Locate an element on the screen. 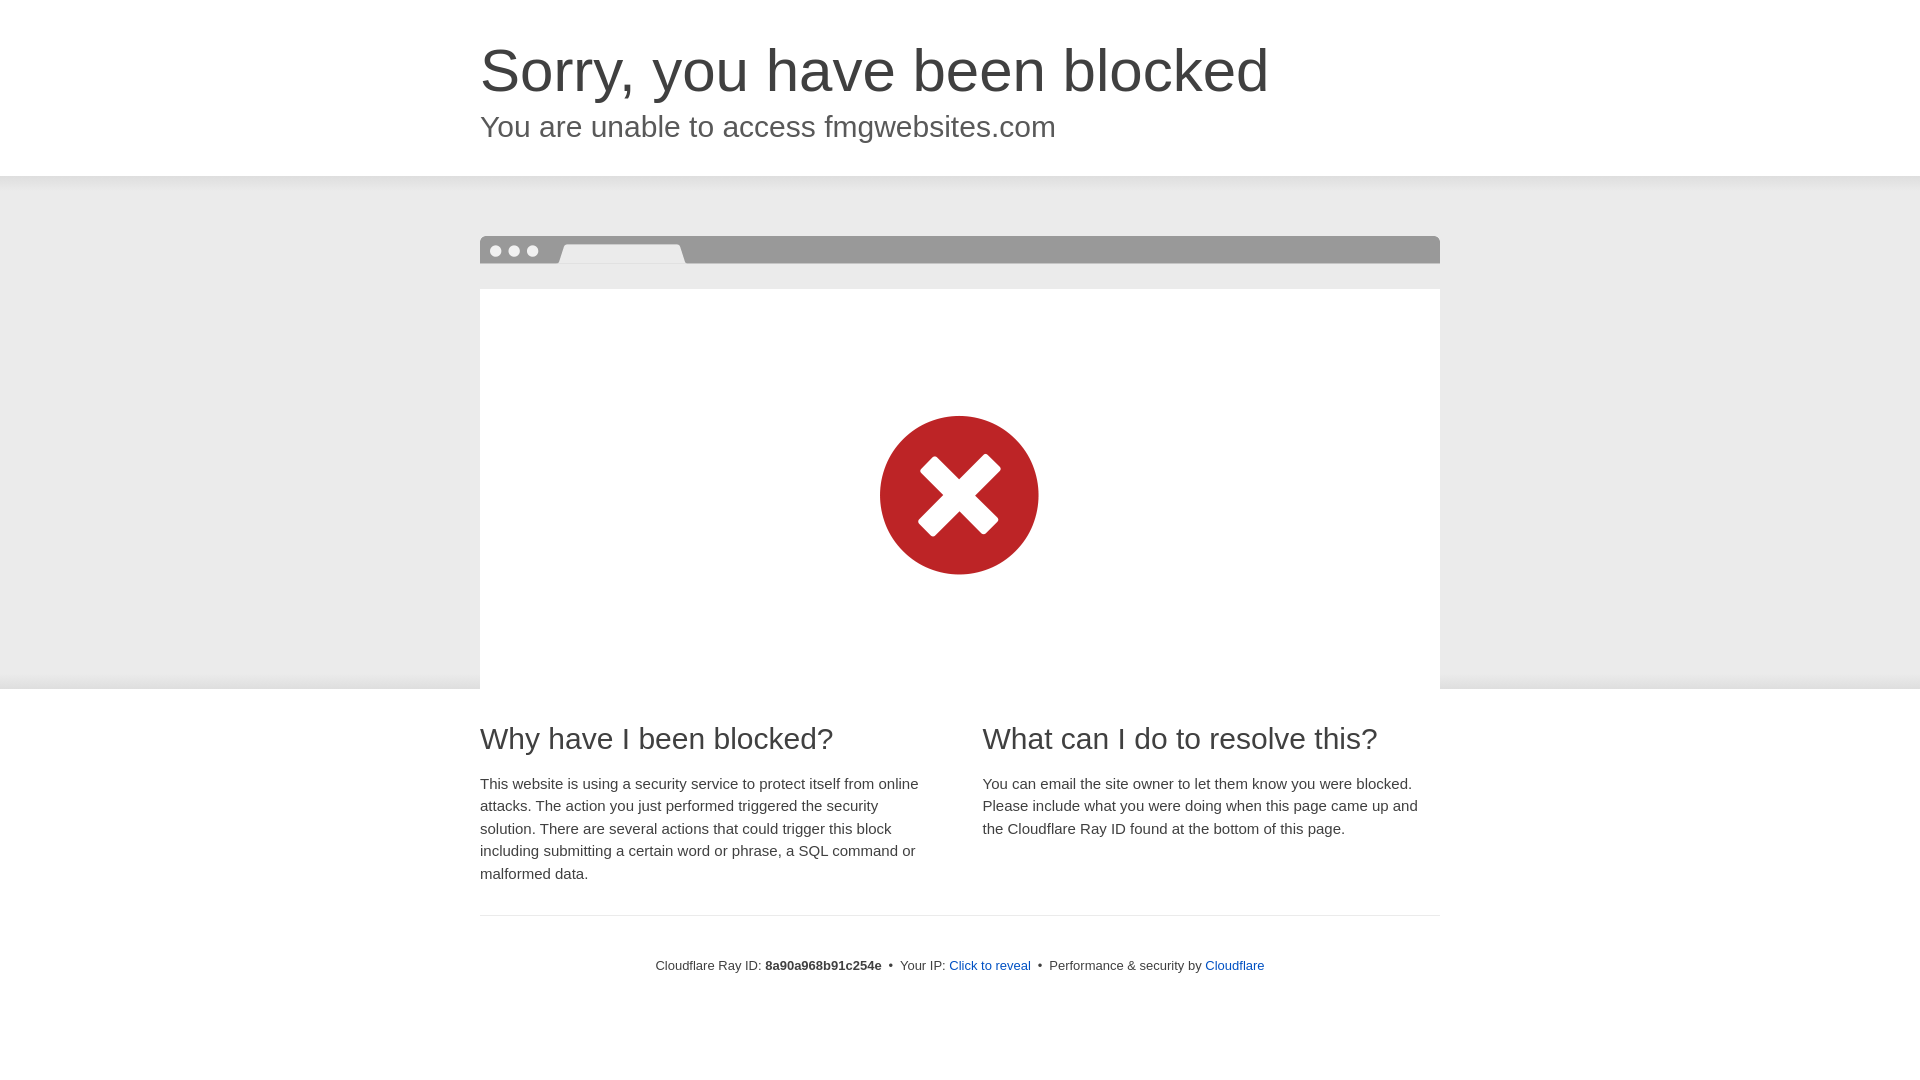 The image size is (1920, 1080). Click to reveal is located at coordinates (990, 966).